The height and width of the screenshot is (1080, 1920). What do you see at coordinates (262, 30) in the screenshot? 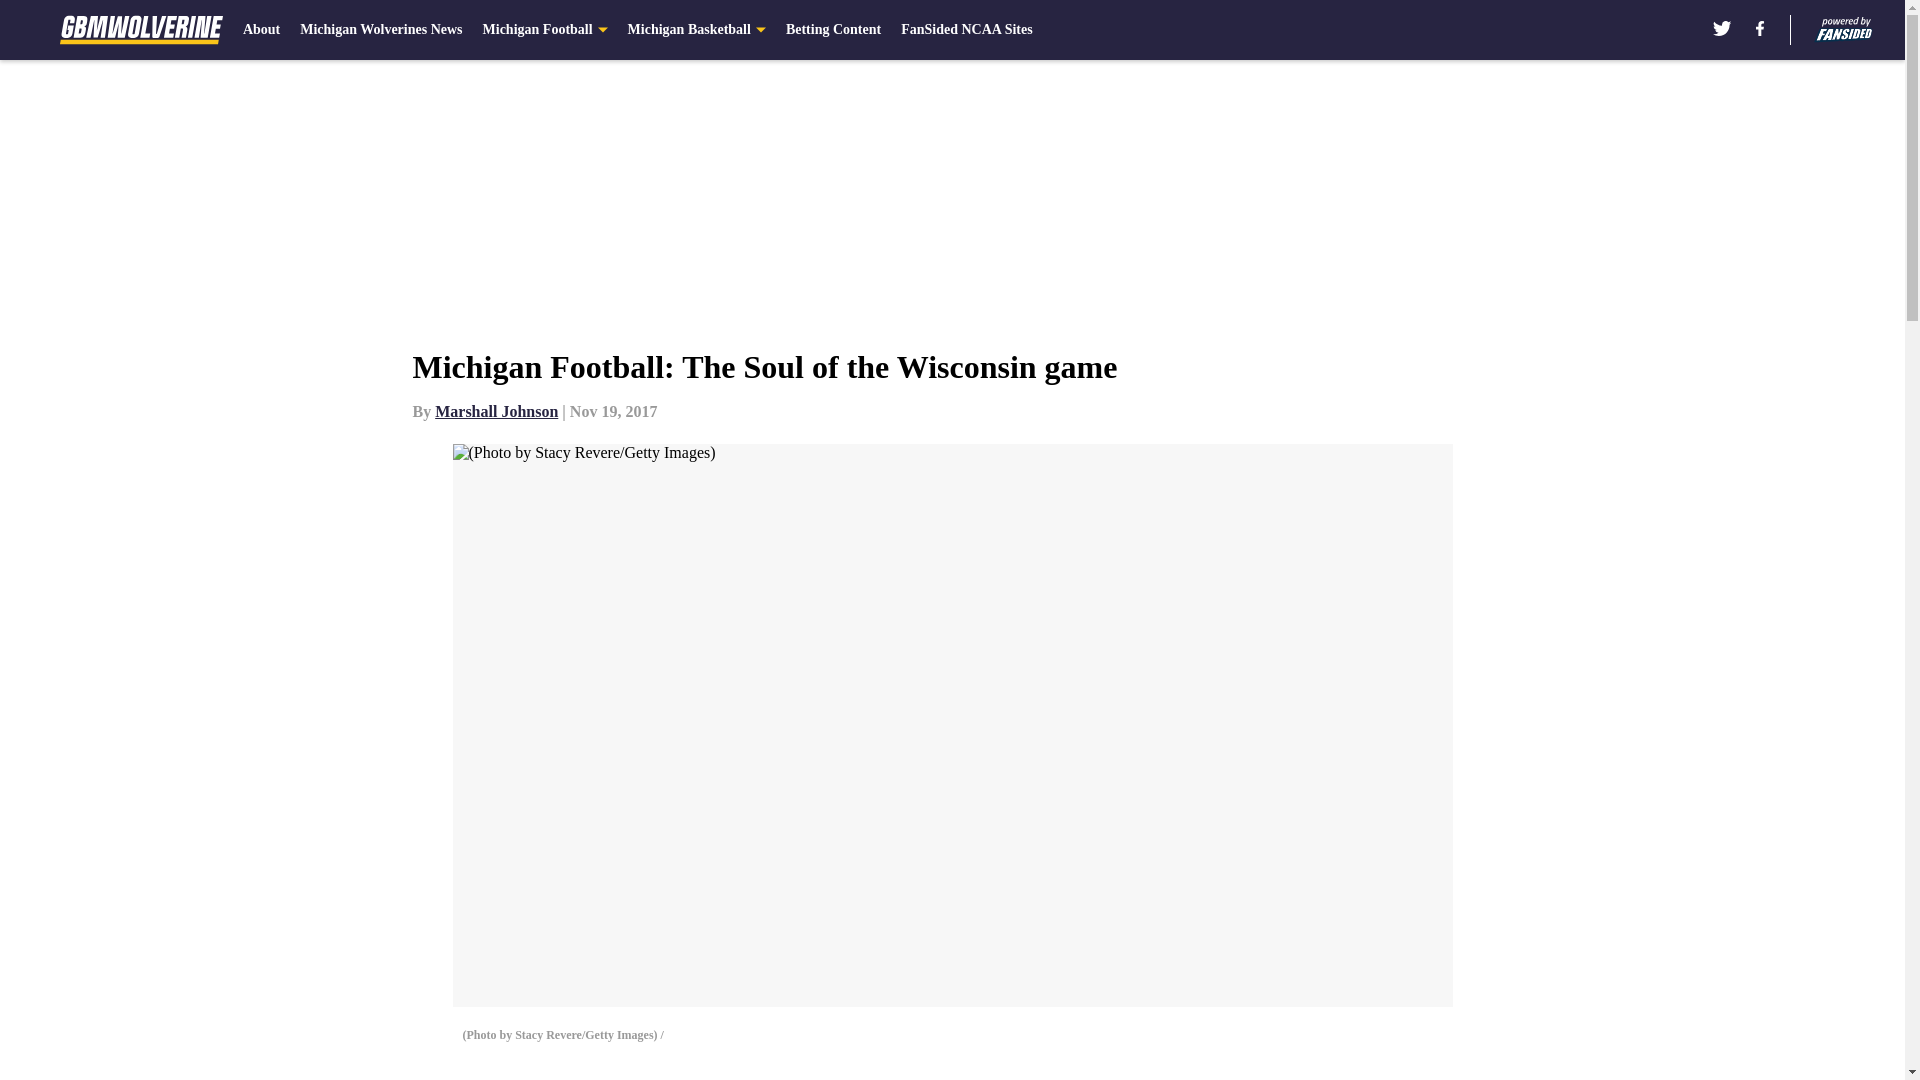
I see `About` at bounding box center [262, 30].